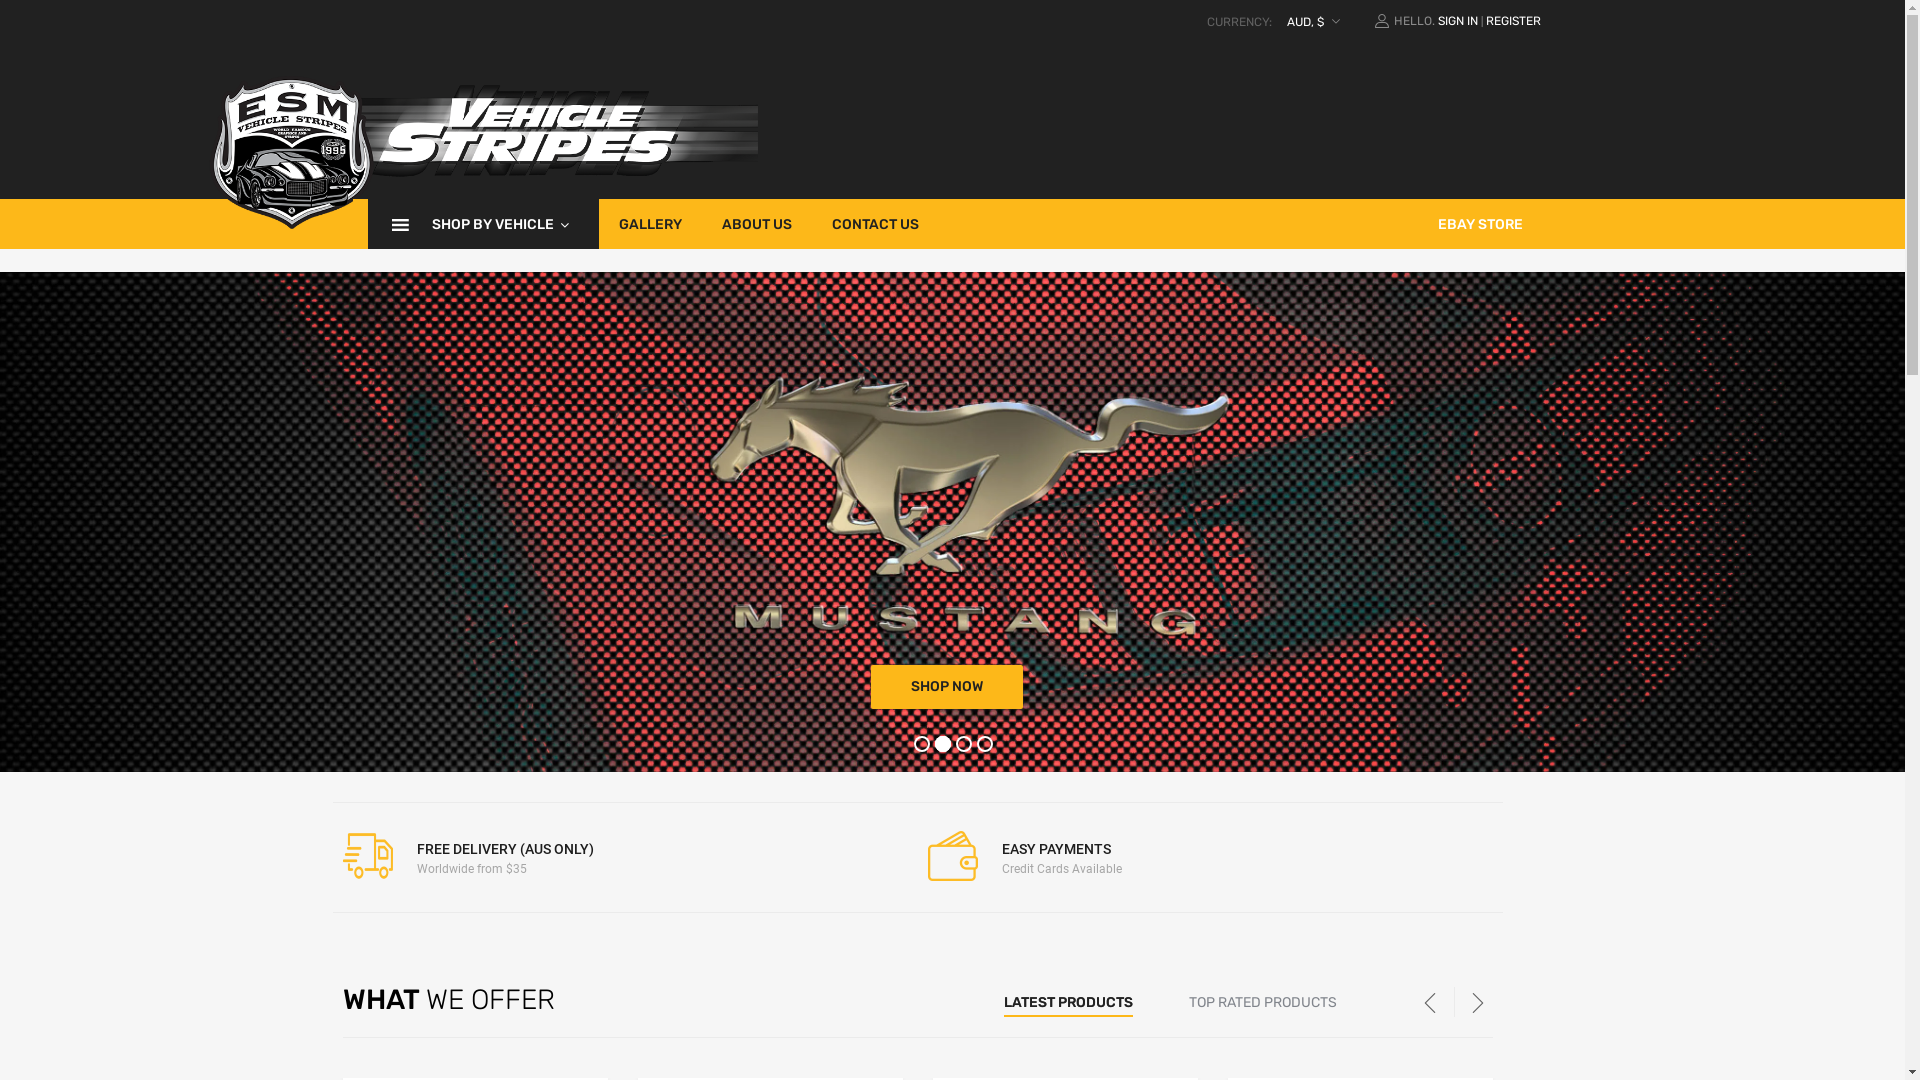 This screenshot has height=1080, width=1920. I want to click on Register, so click(1049, 619).